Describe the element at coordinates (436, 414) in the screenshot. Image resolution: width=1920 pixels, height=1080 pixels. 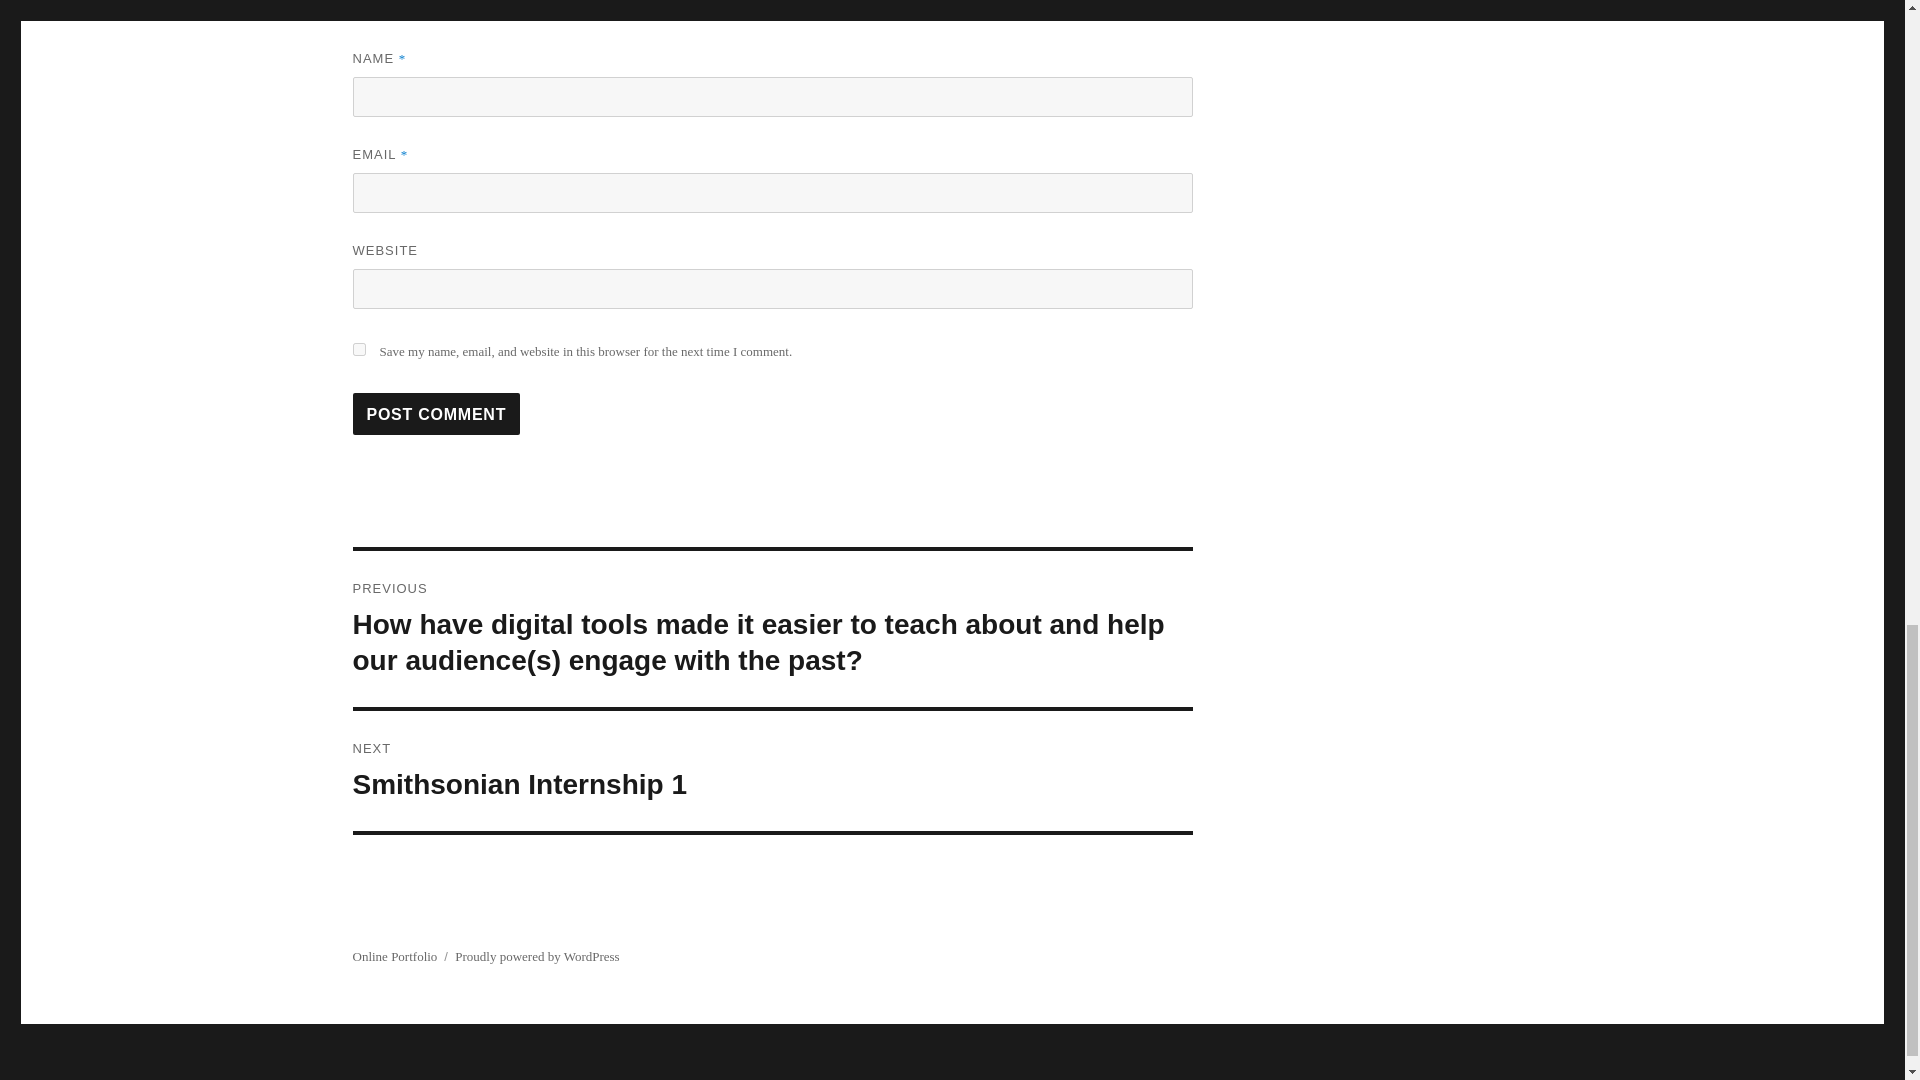
I see `Proudly powered by WordPress` at that location.